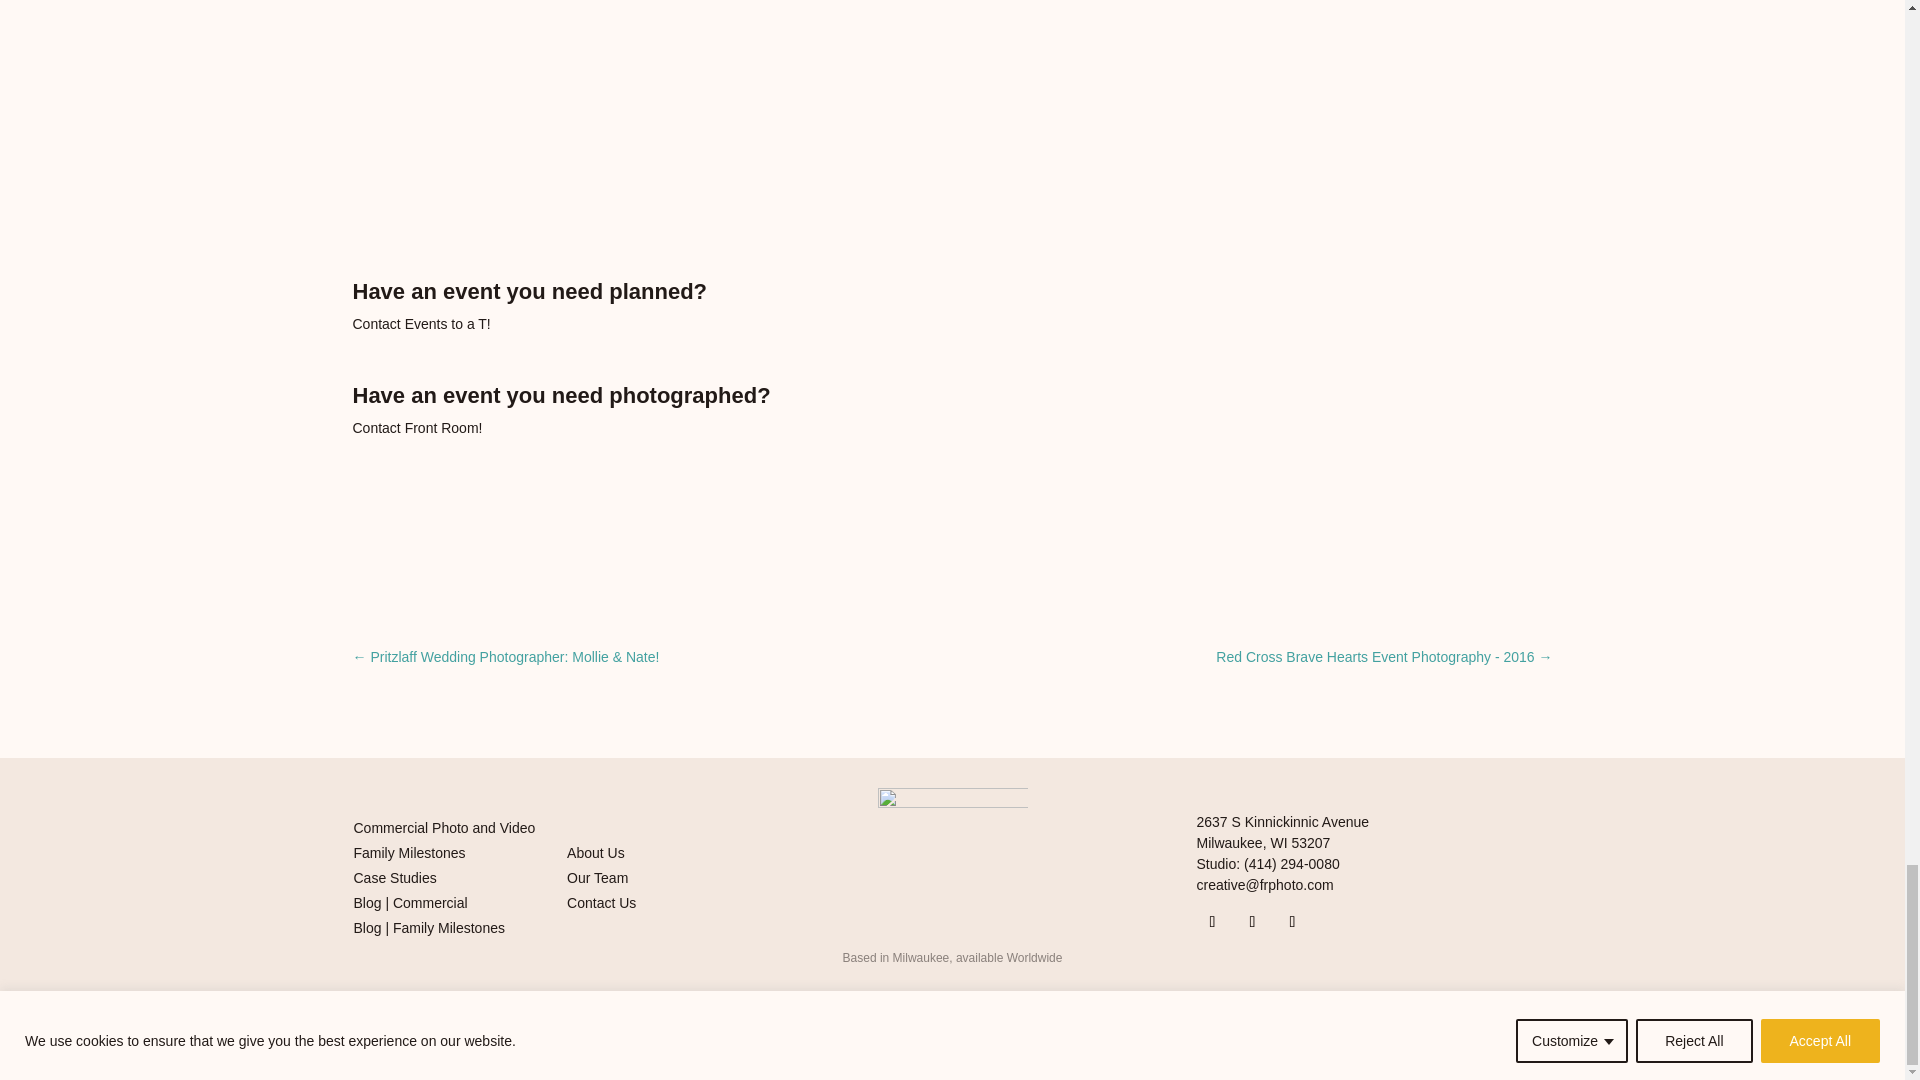 The image size is (1920, 1080). Describe the element at coordinates (1252, 922) in the screenshot. I see `Follow on LinkedIn` at that location.